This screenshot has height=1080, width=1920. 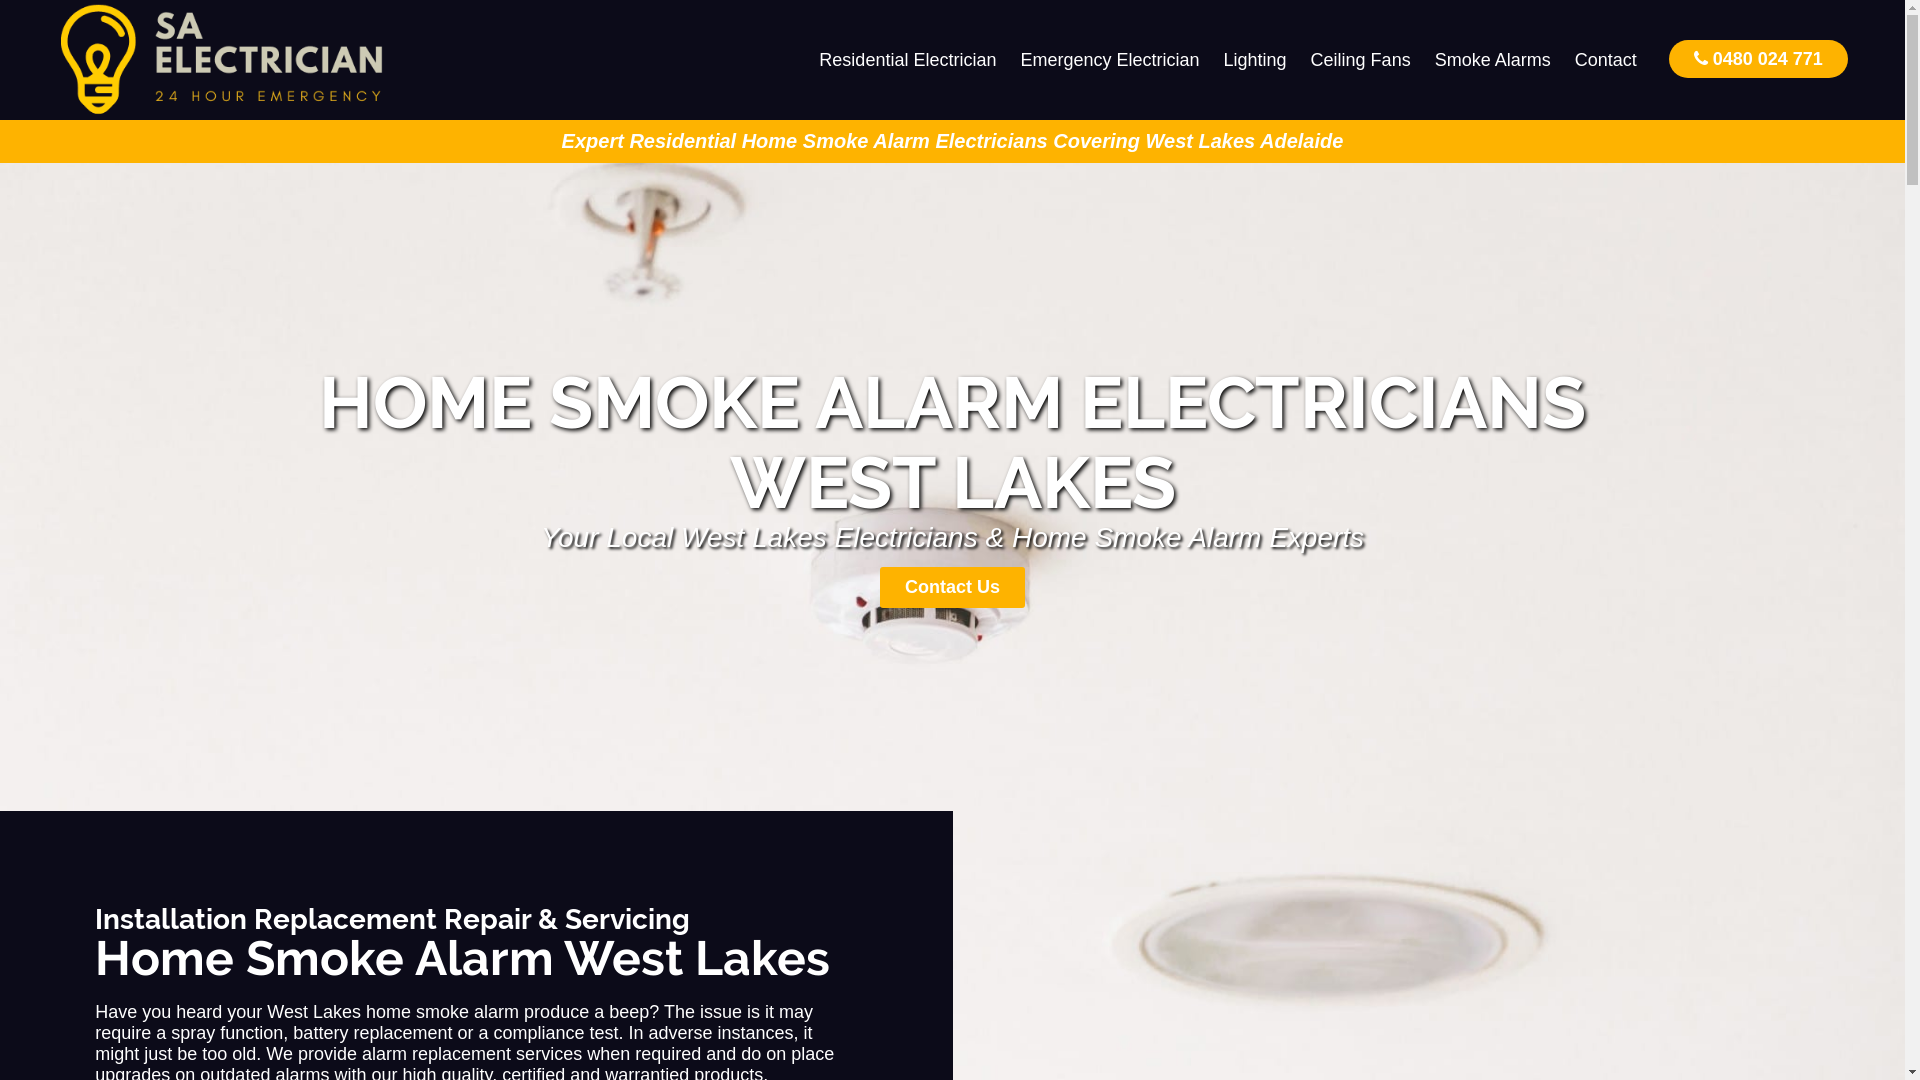 I want to click on Residential Electrician, so click(x=908, y=60).